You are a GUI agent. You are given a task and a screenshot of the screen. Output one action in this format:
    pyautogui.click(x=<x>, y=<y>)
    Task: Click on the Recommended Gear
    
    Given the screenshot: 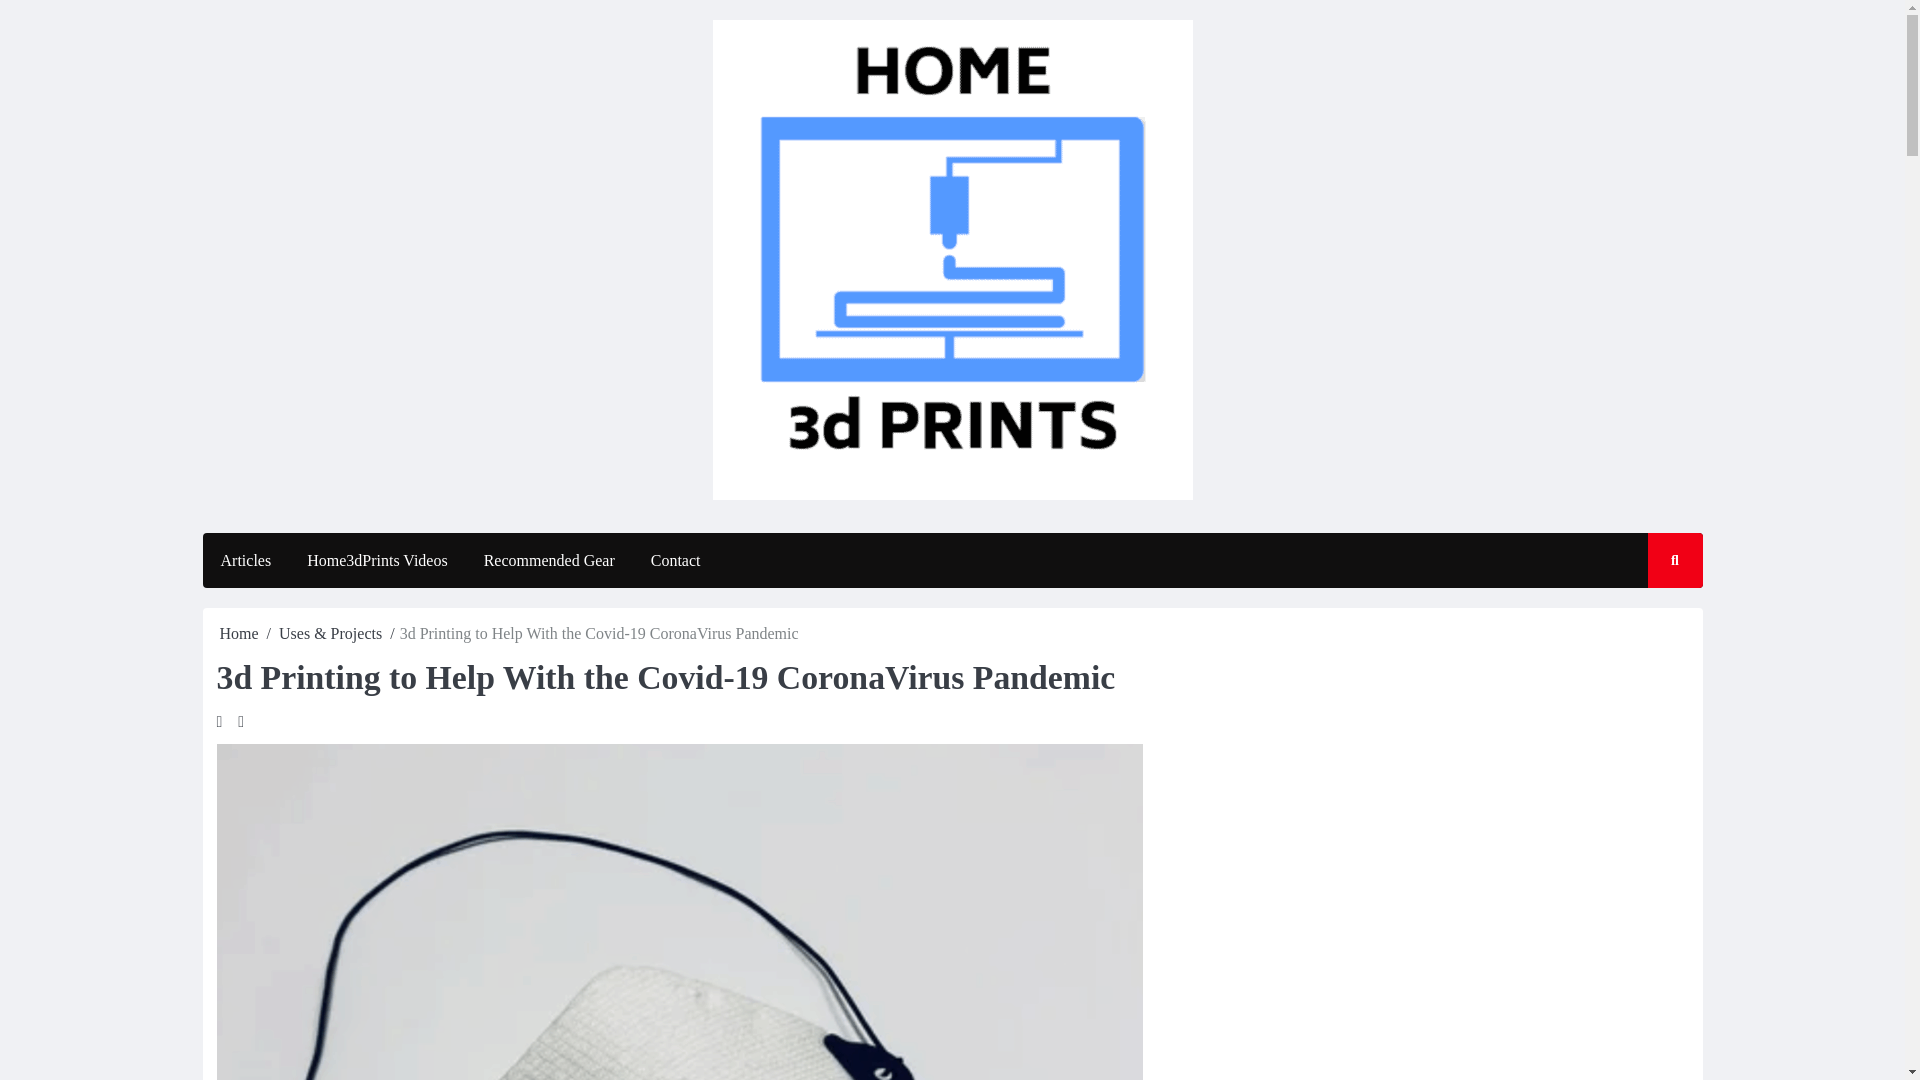 What is the action you would take?
    pyautogui.click(x=550, y=560)
    